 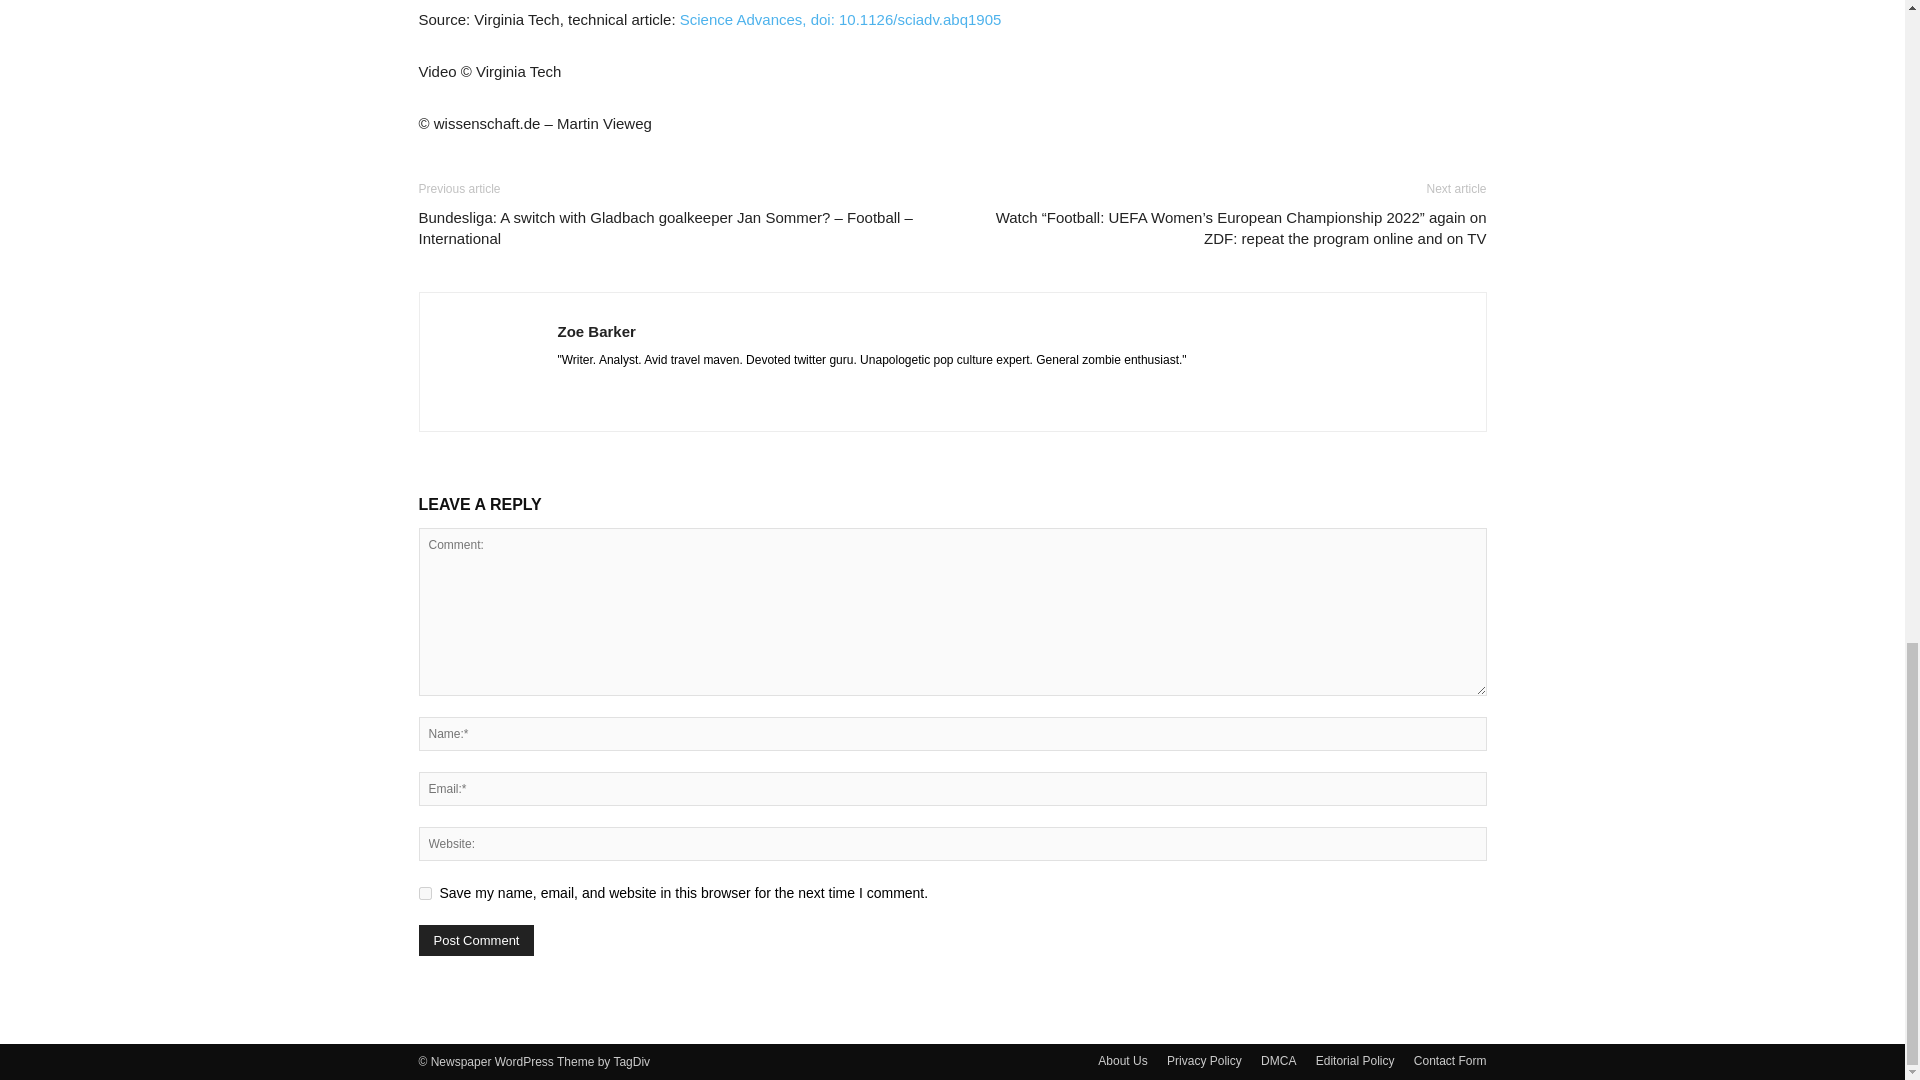 What do you see at coordinates (1355, 1060) in the screenshot?
I see `Editorial Policy` at bounding box center [1355, 1060].